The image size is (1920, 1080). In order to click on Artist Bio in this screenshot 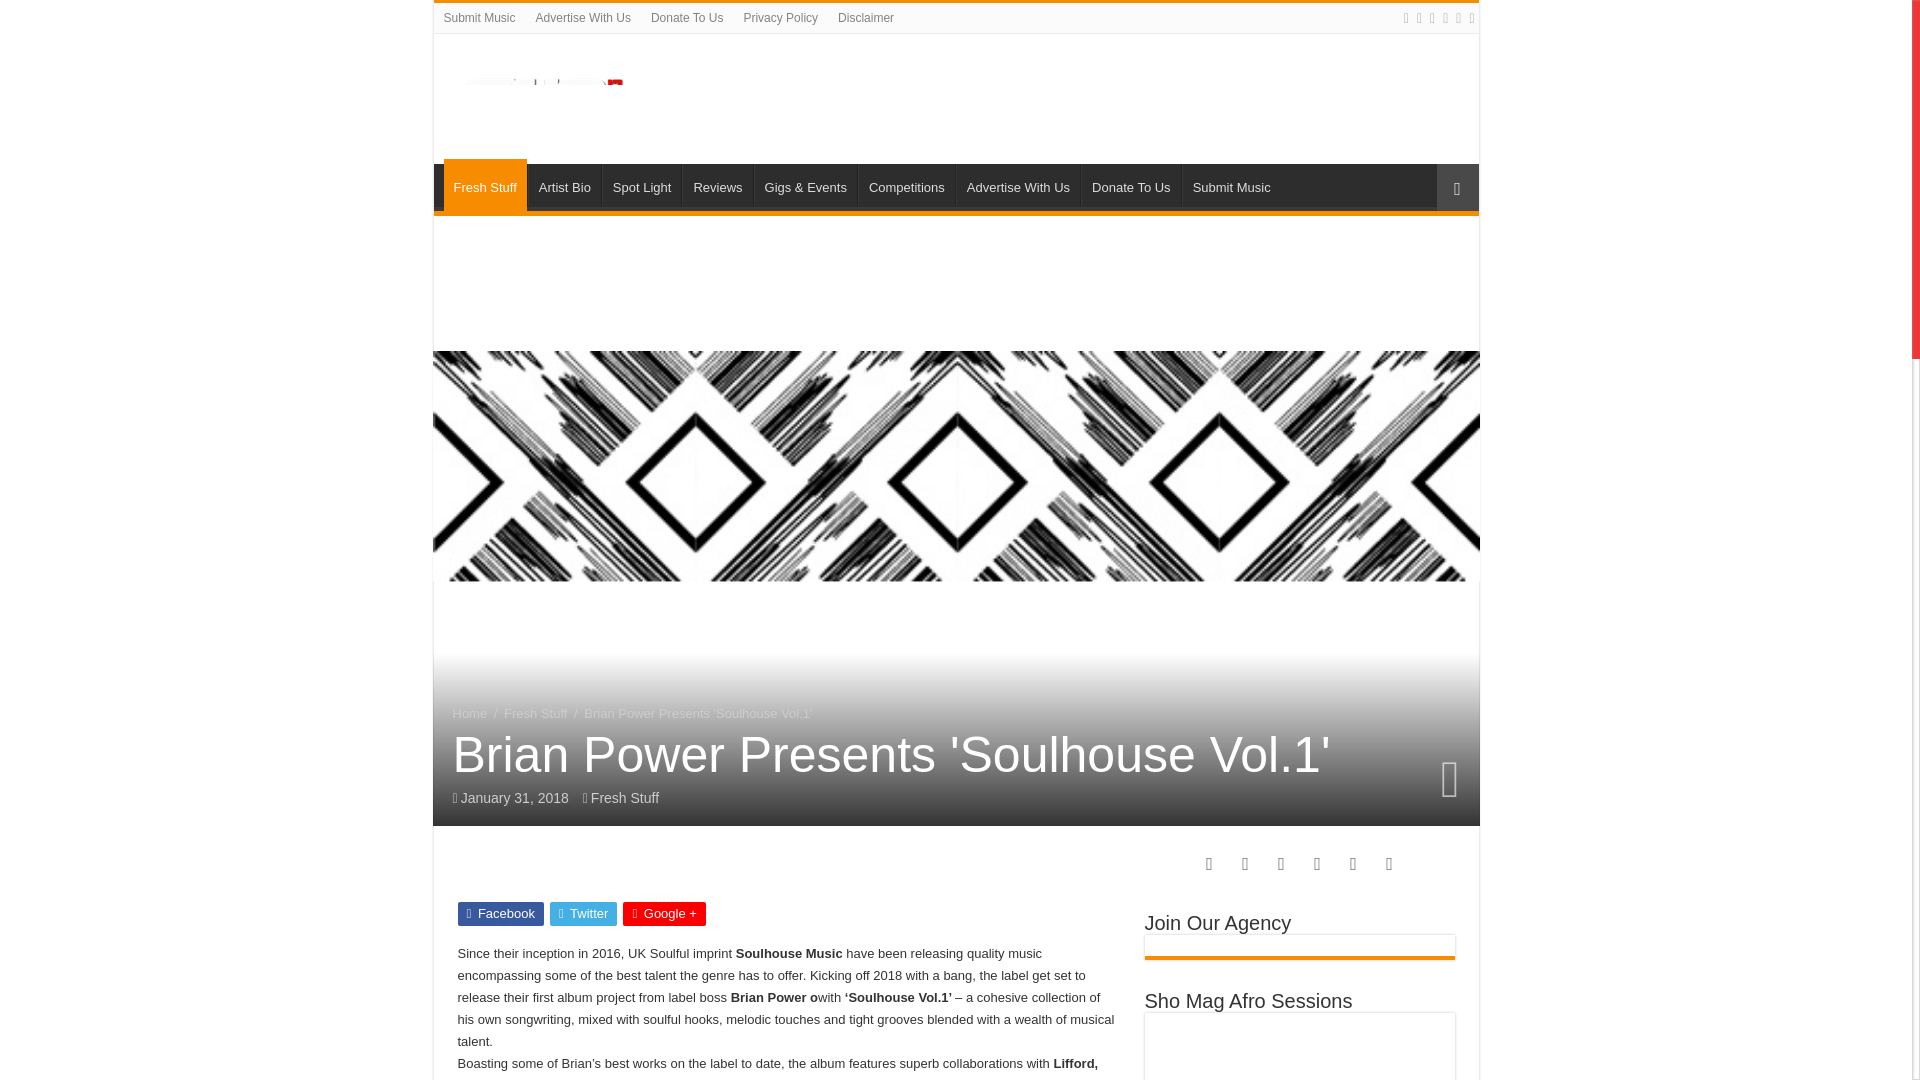, I will do `click(564, 185)`.